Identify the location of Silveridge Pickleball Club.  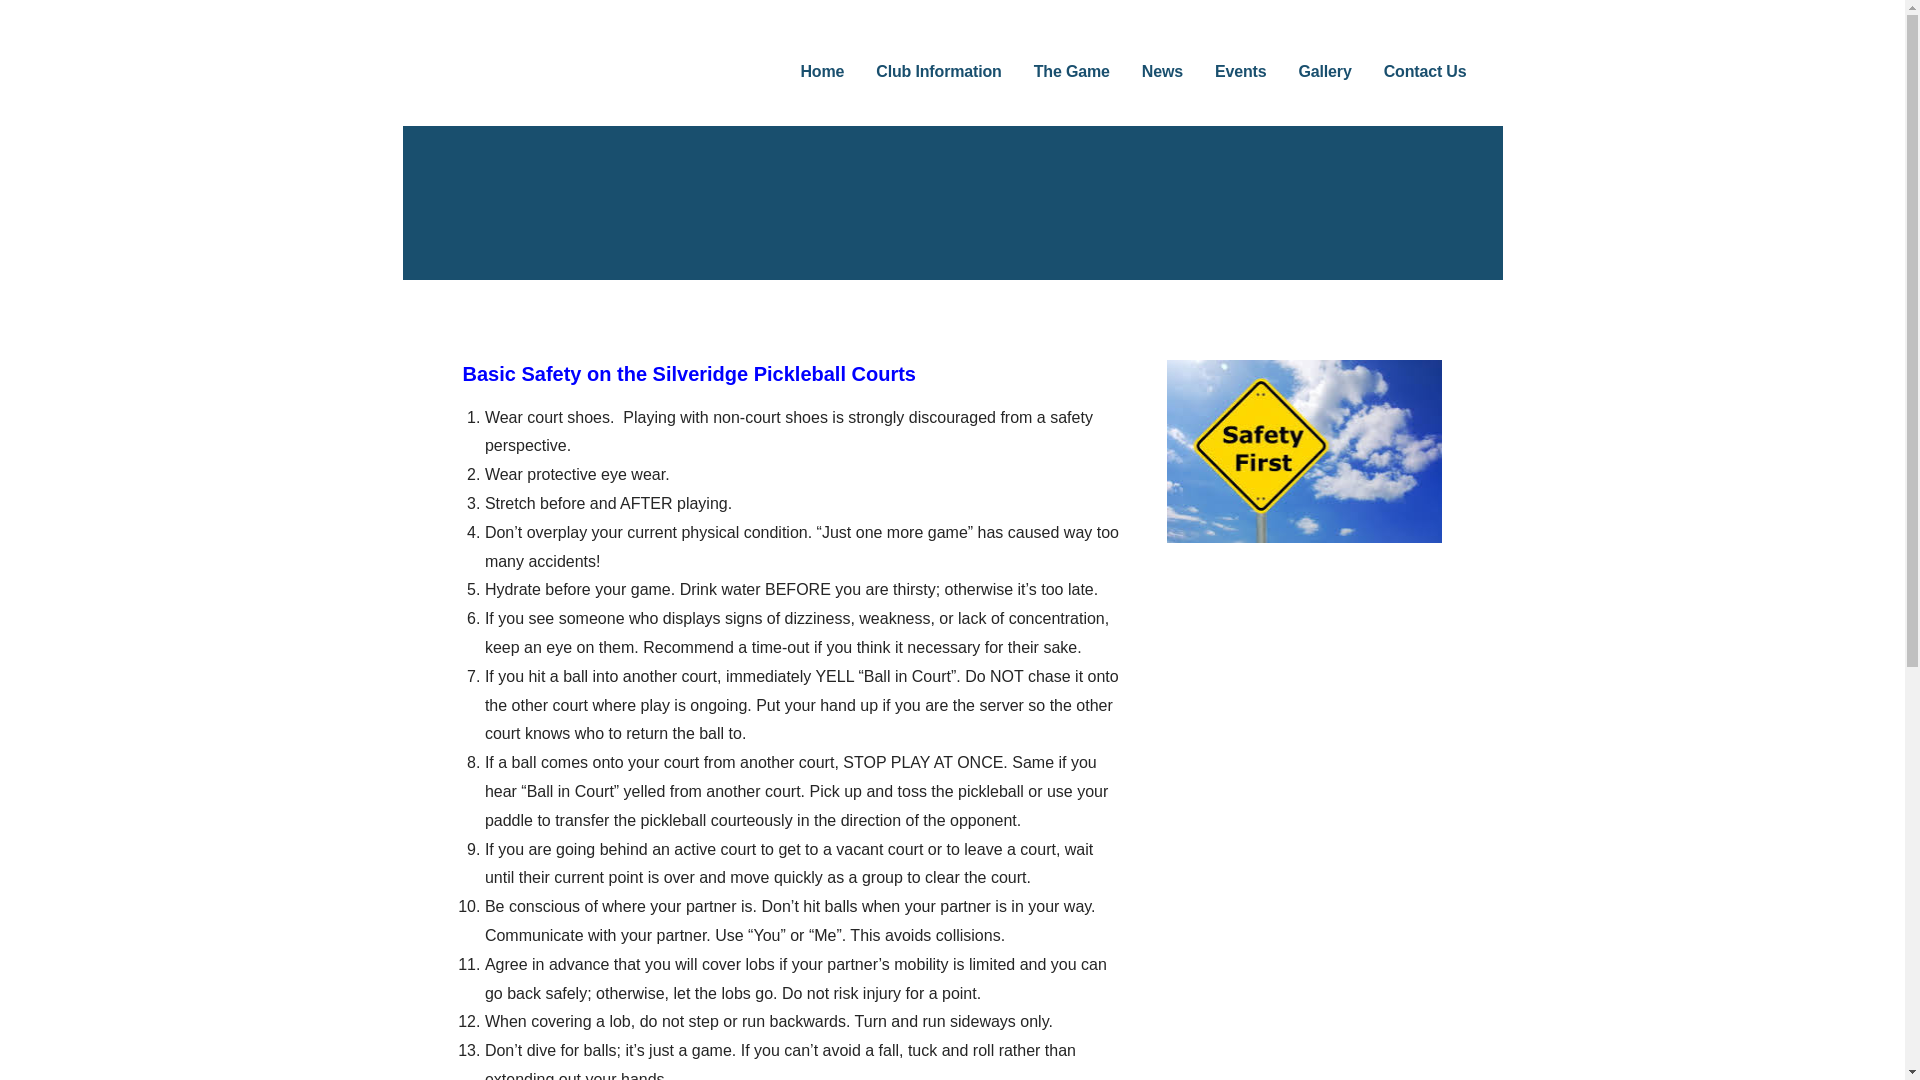
(646, 68).